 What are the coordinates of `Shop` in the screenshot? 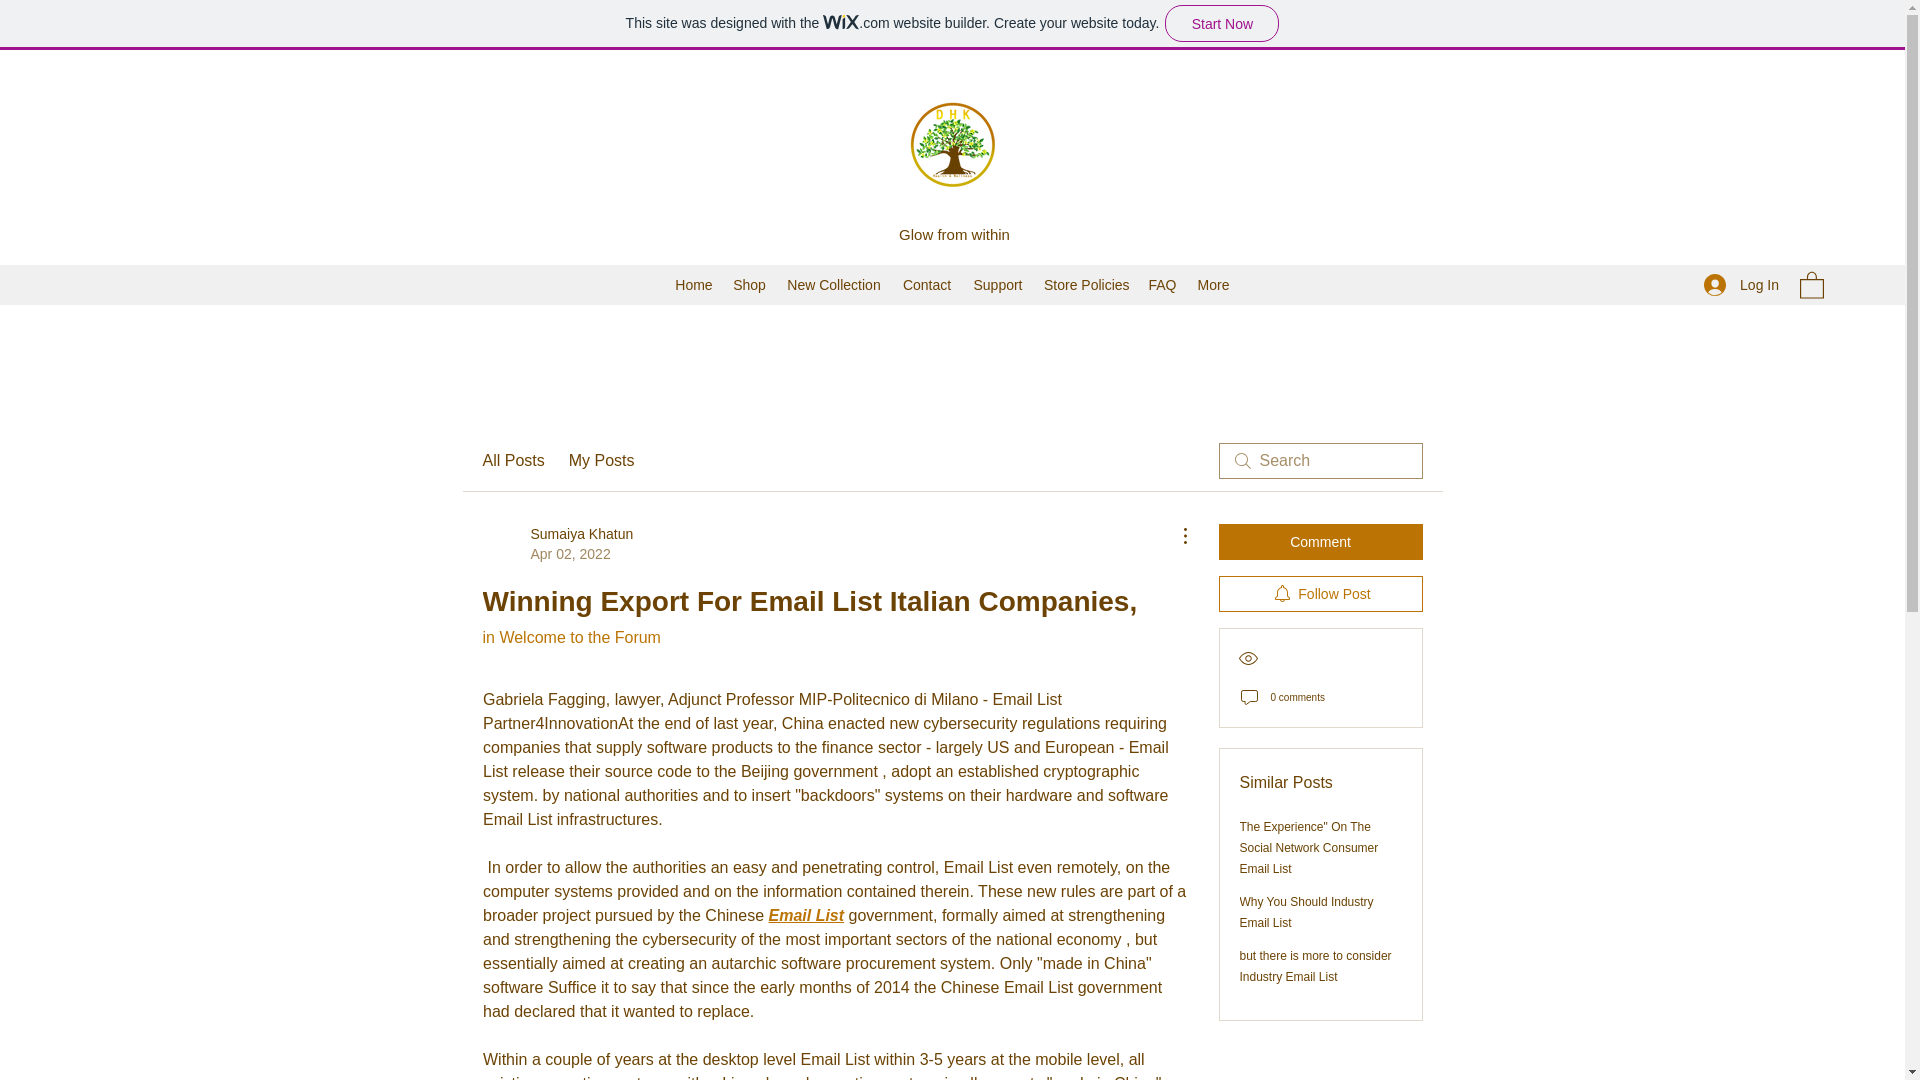 It's located at (749, 285).